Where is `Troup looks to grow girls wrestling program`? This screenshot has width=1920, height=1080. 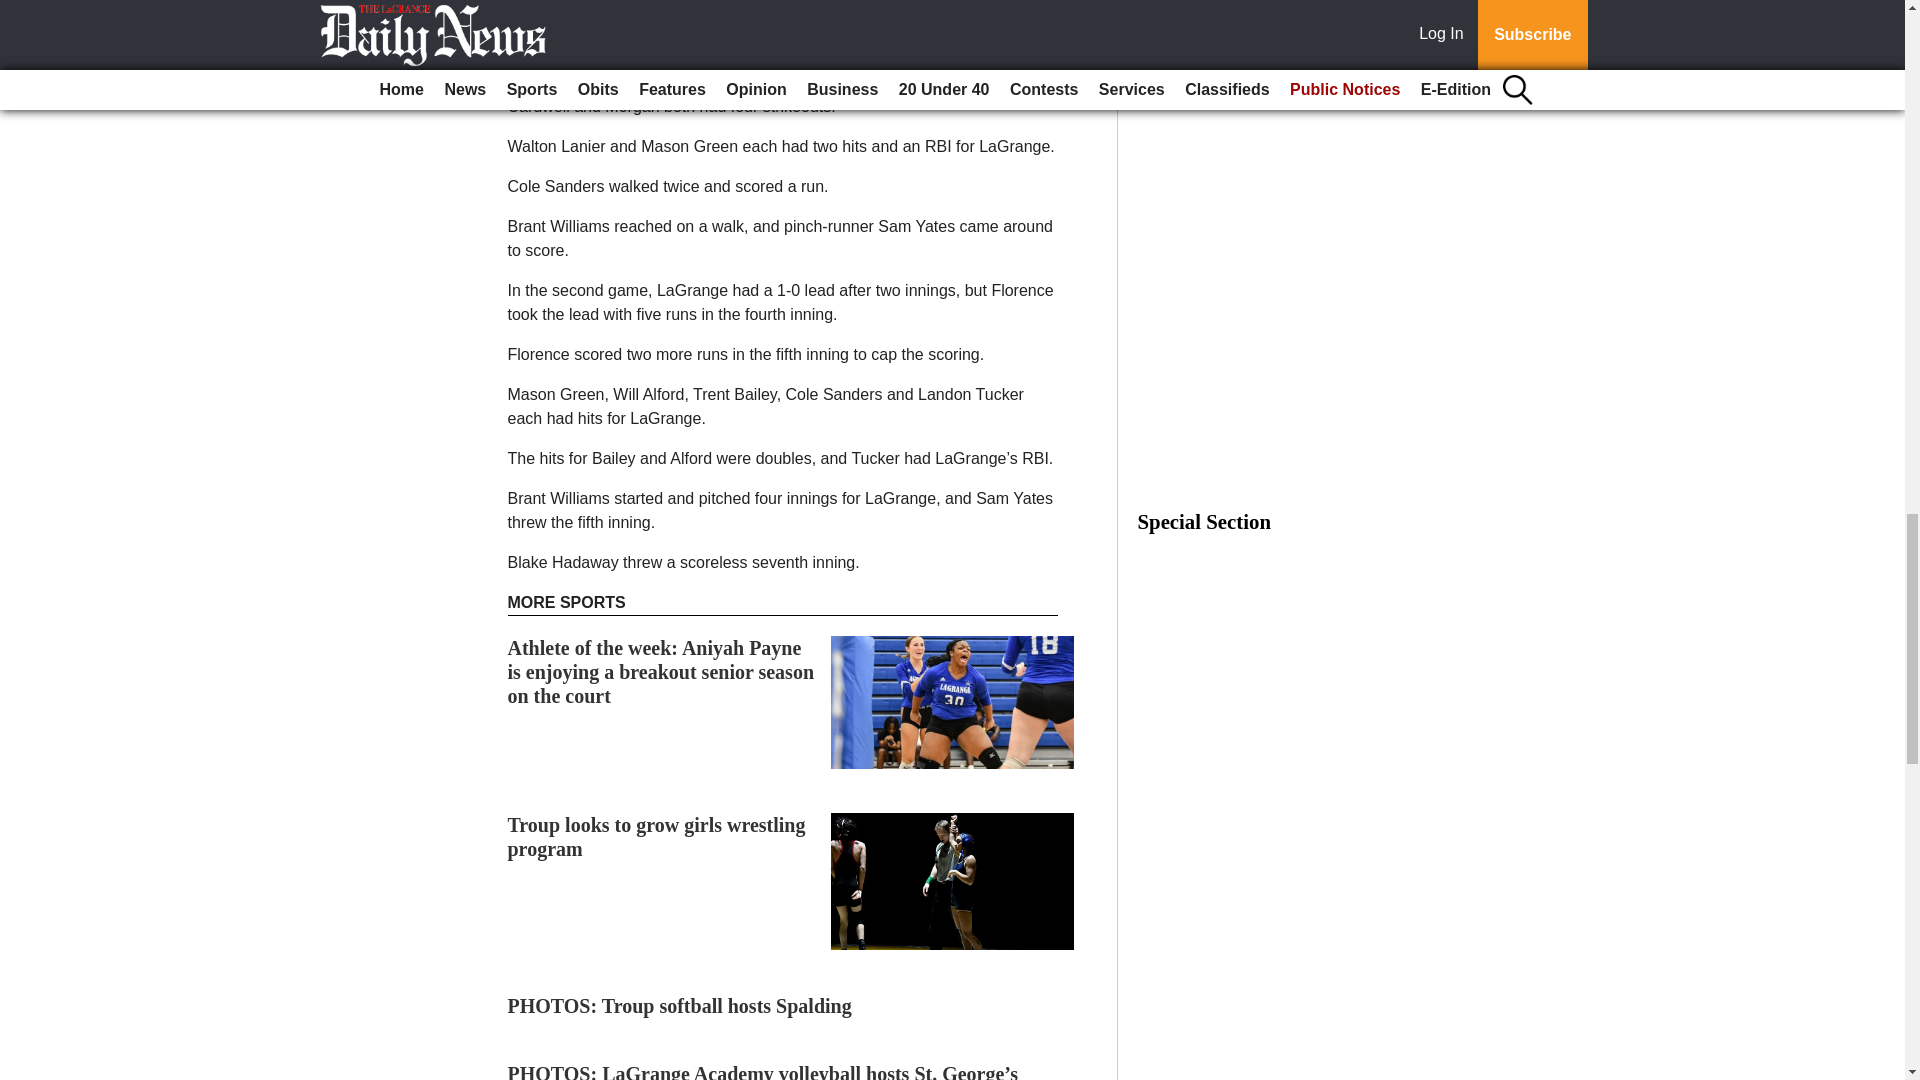 Troup looks to grow girls wrestling program is located at coordinates (657, 836).